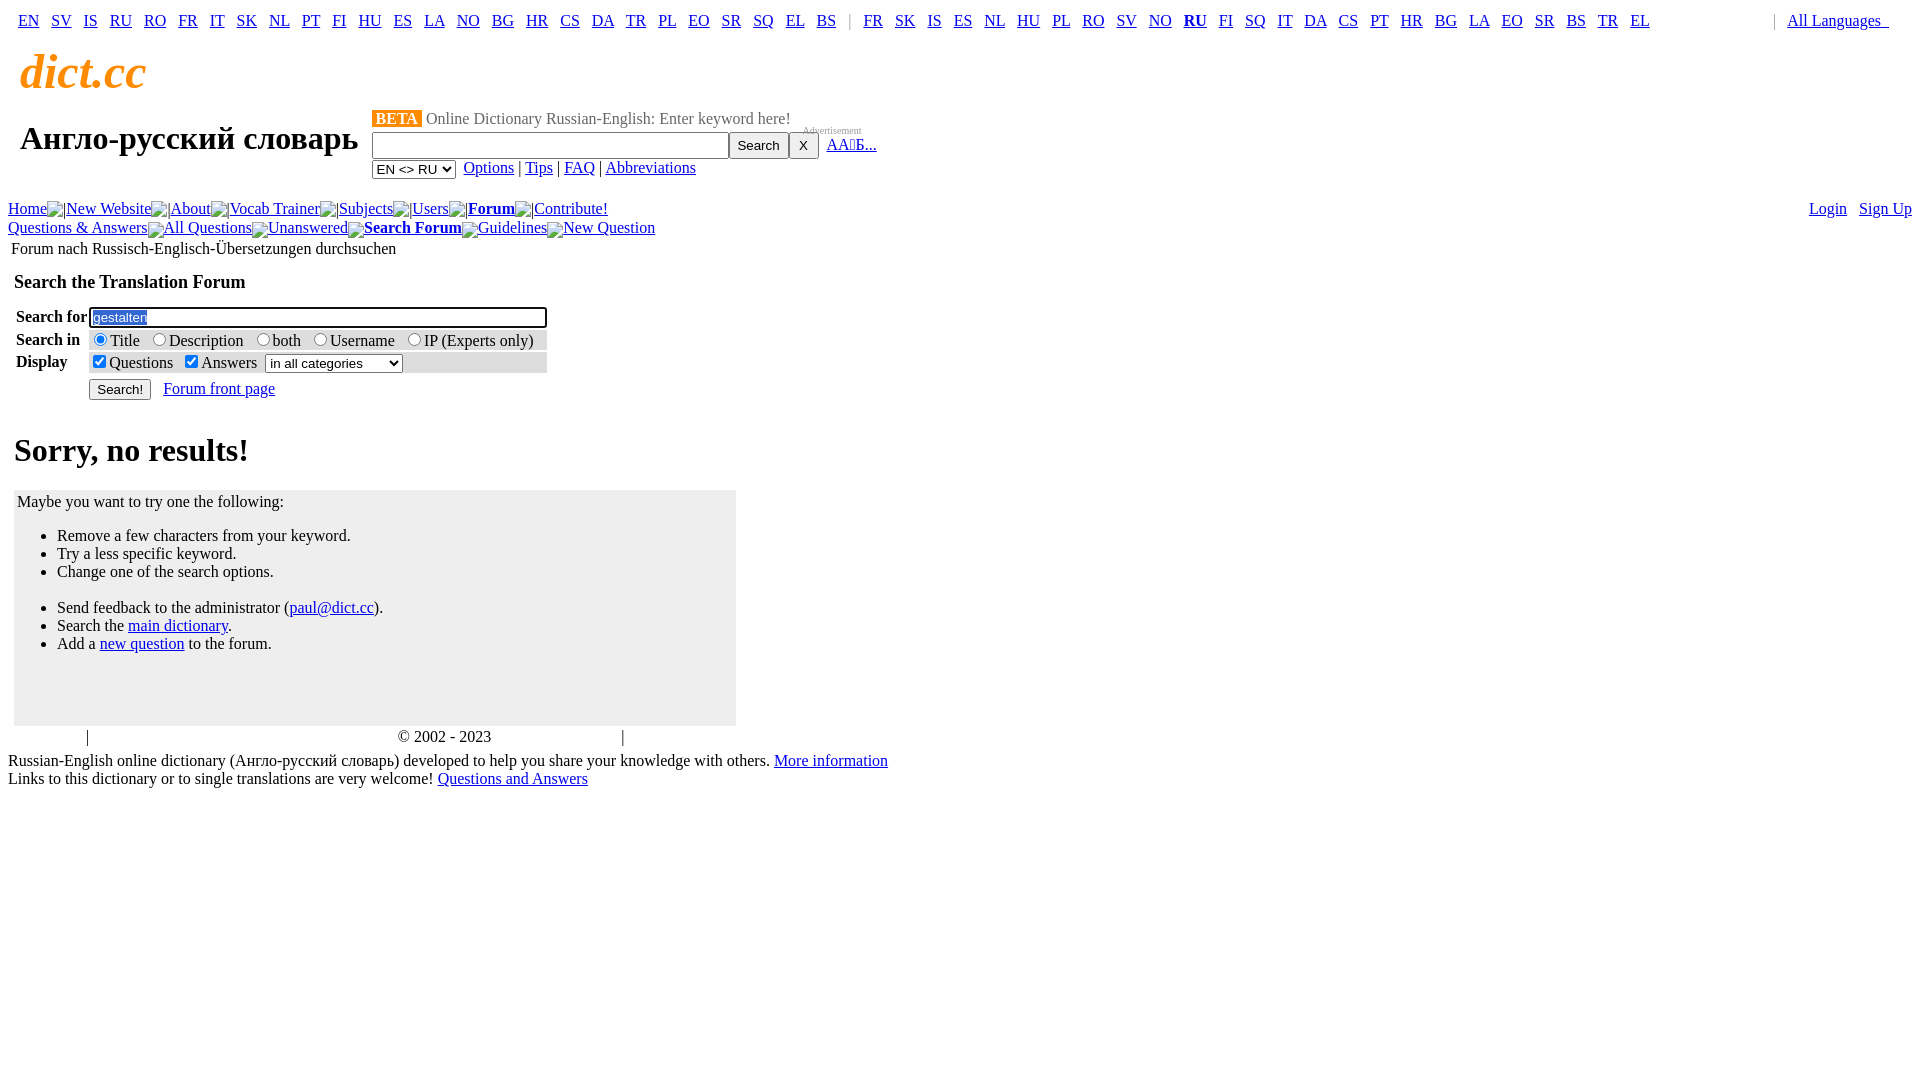  I want to click on SK, so click(247, 20).